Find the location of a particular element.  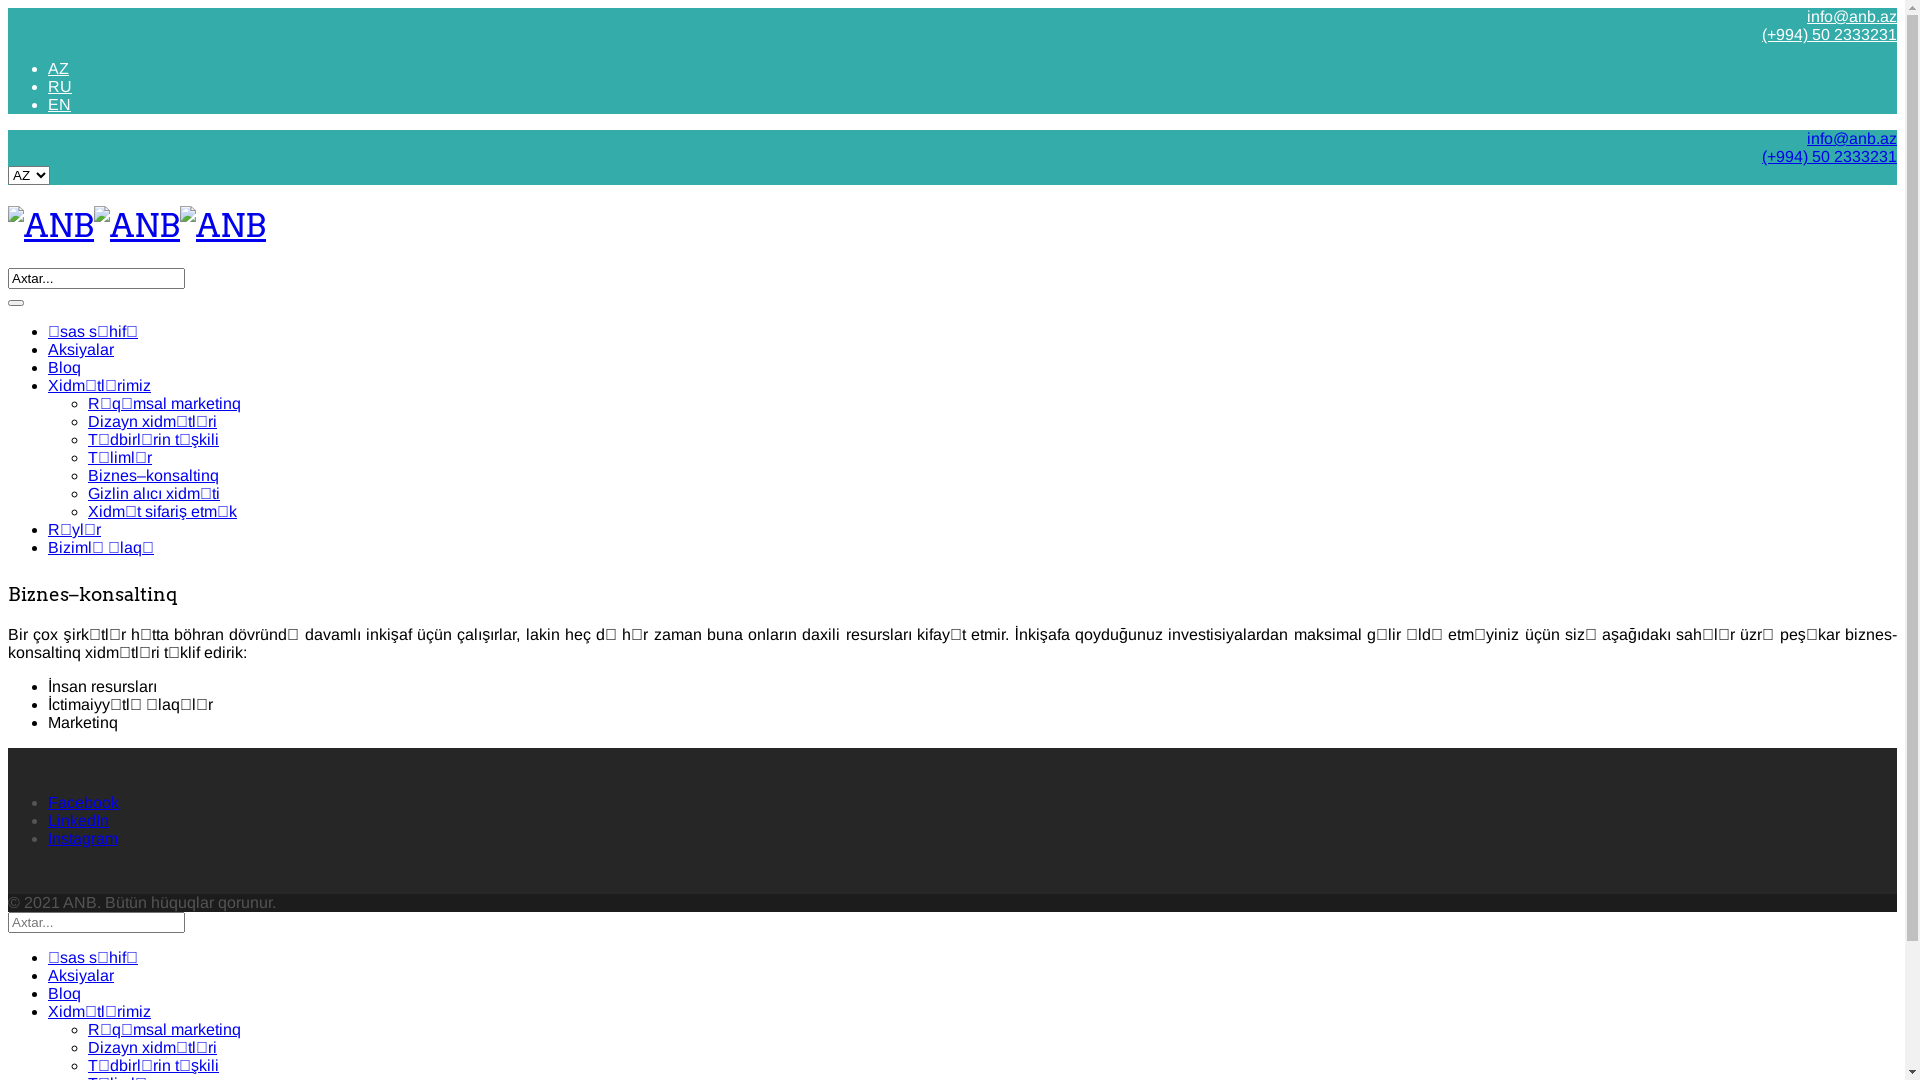

AZ is located at coordinates (58, 68).